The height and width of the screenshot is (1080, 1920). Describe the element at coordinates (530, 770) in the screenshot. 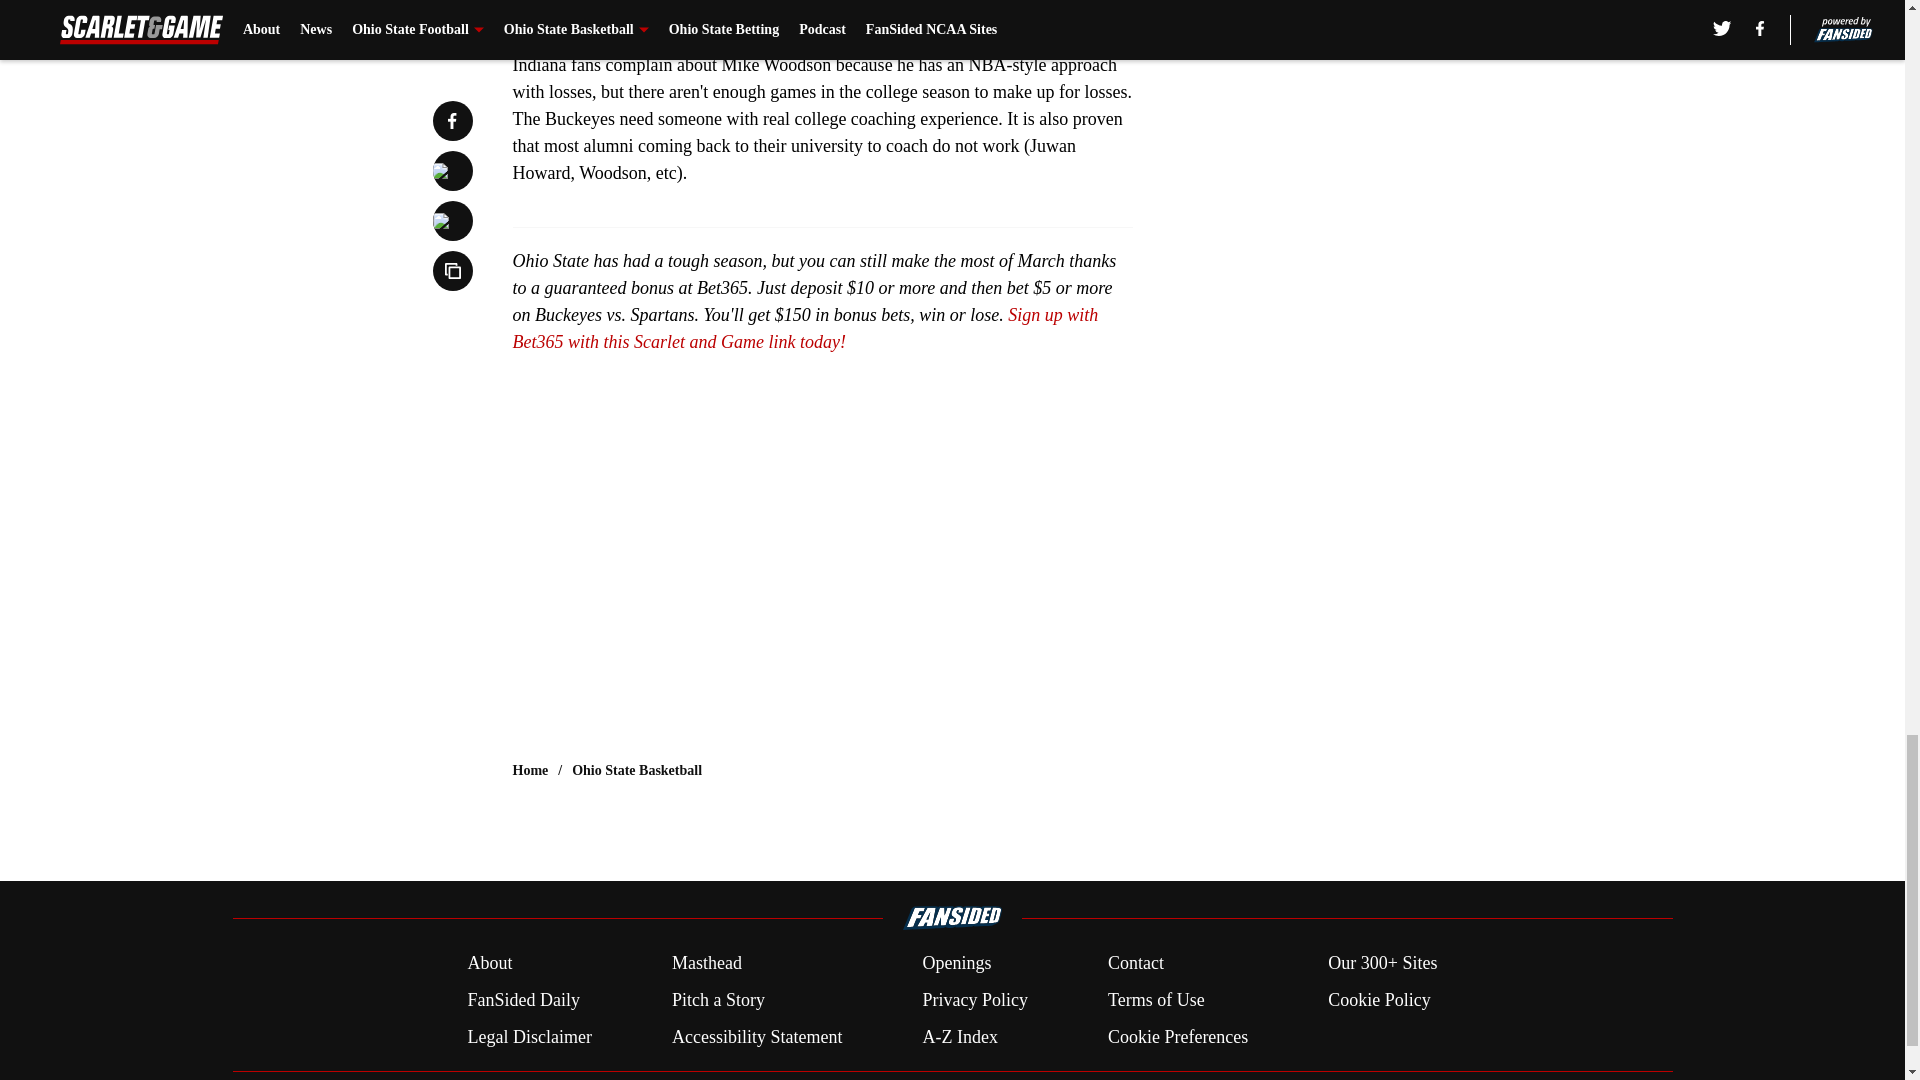

I see `Home` at that location.